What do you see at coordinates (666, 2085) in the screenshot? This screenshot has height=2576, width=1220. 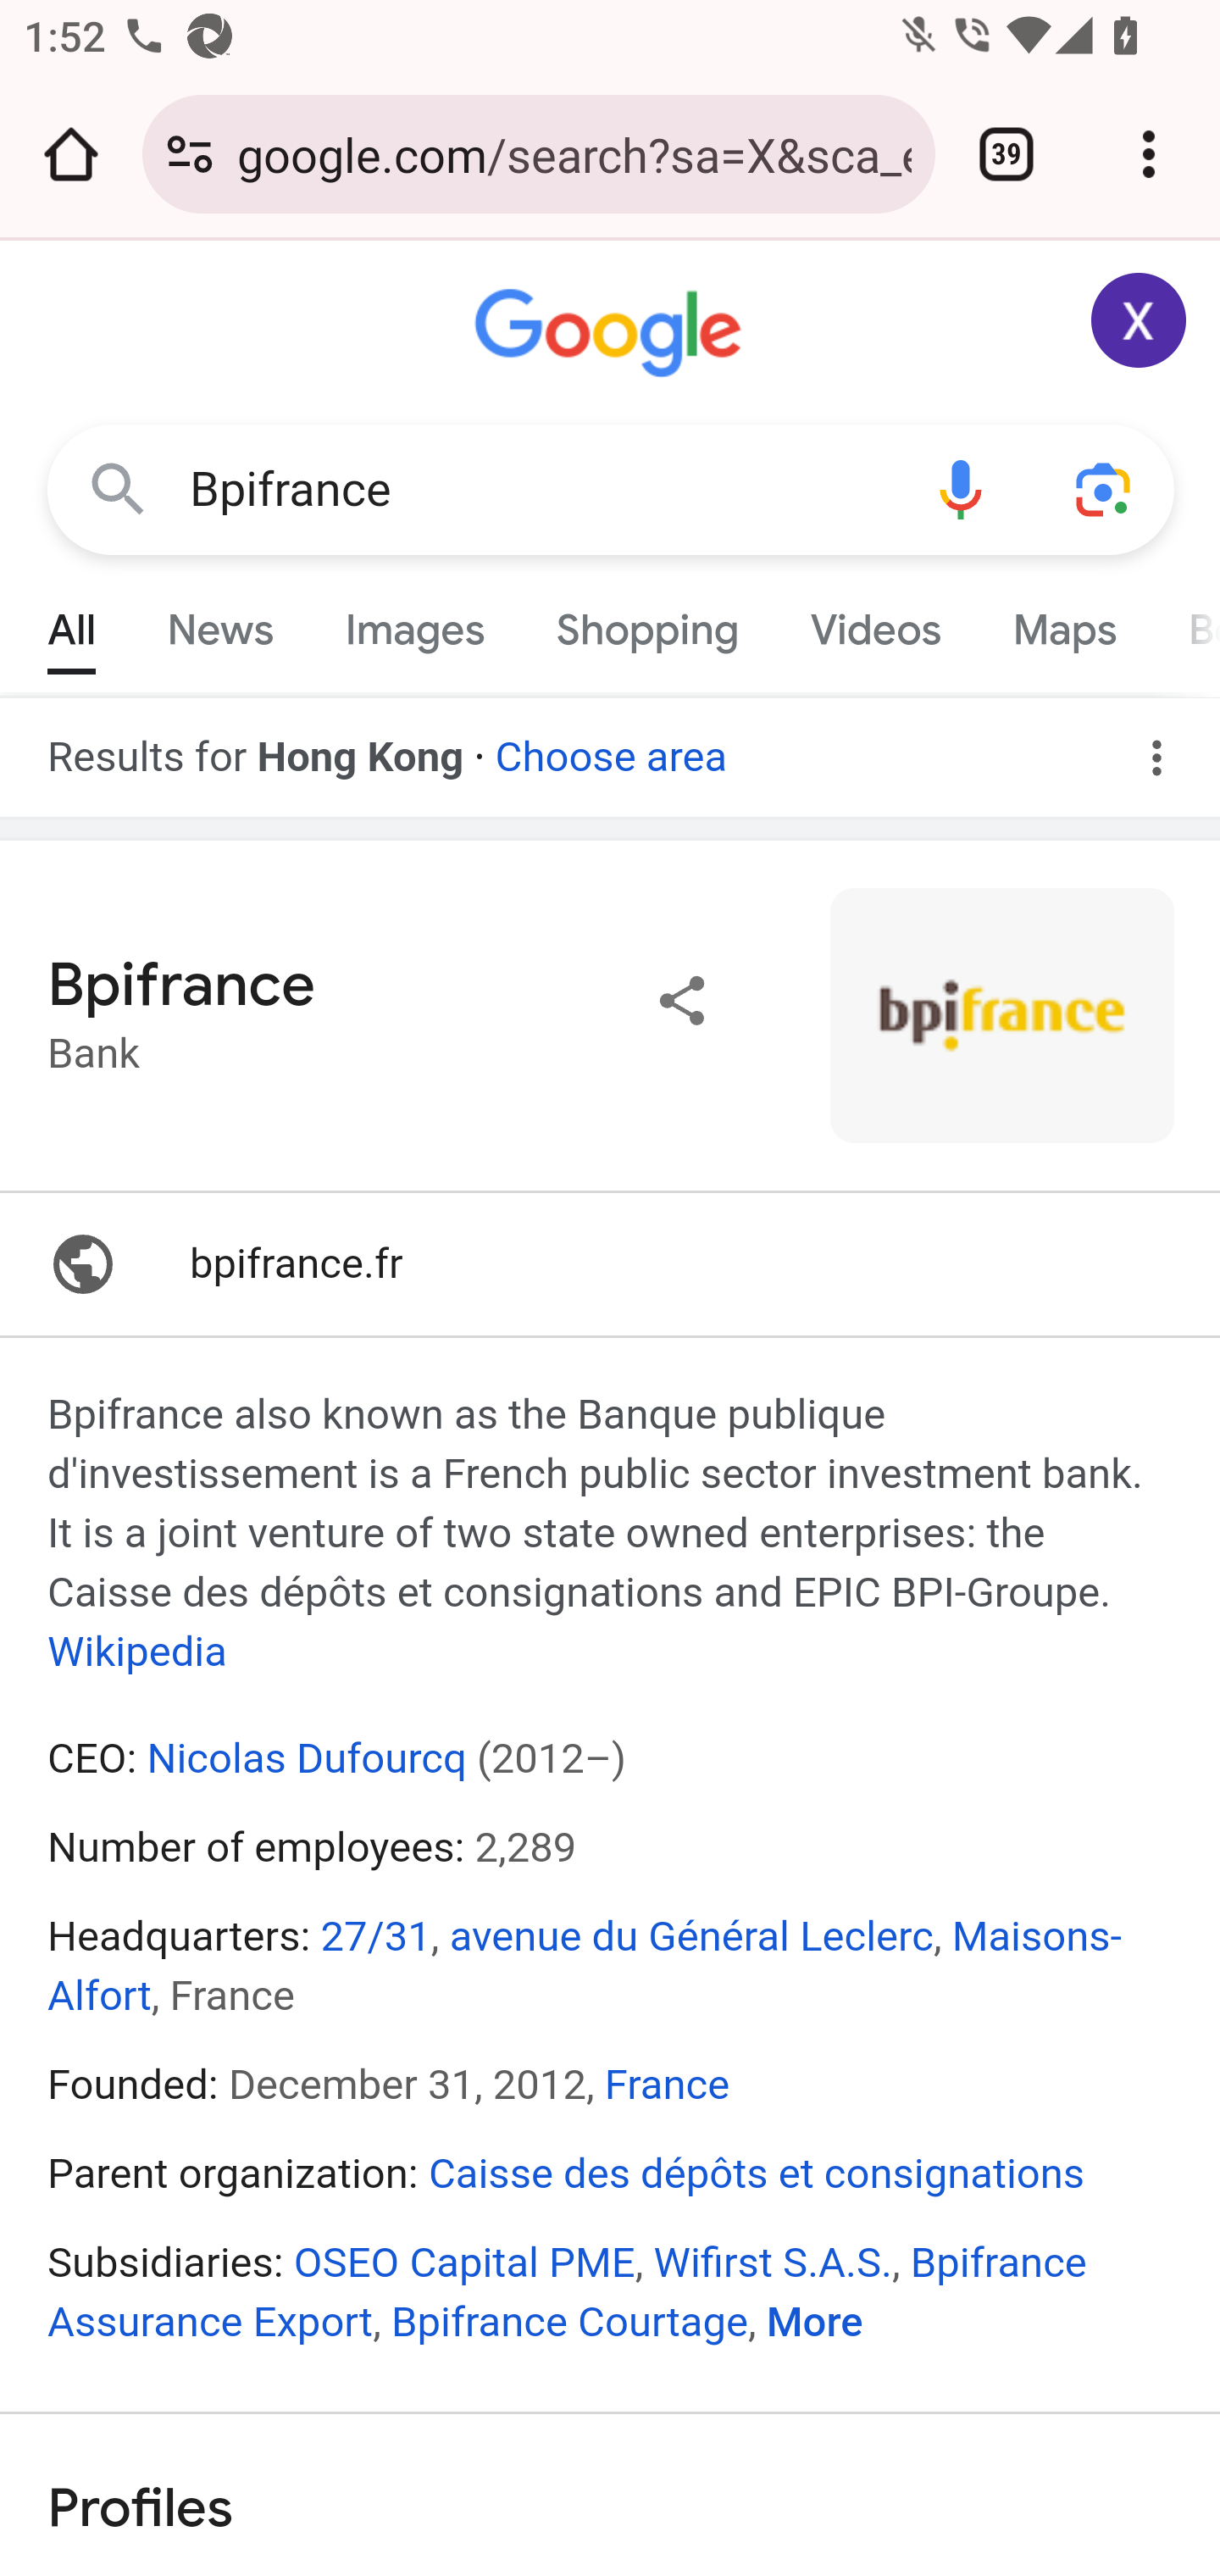 I see `France` at bounding box center [666, 2085].